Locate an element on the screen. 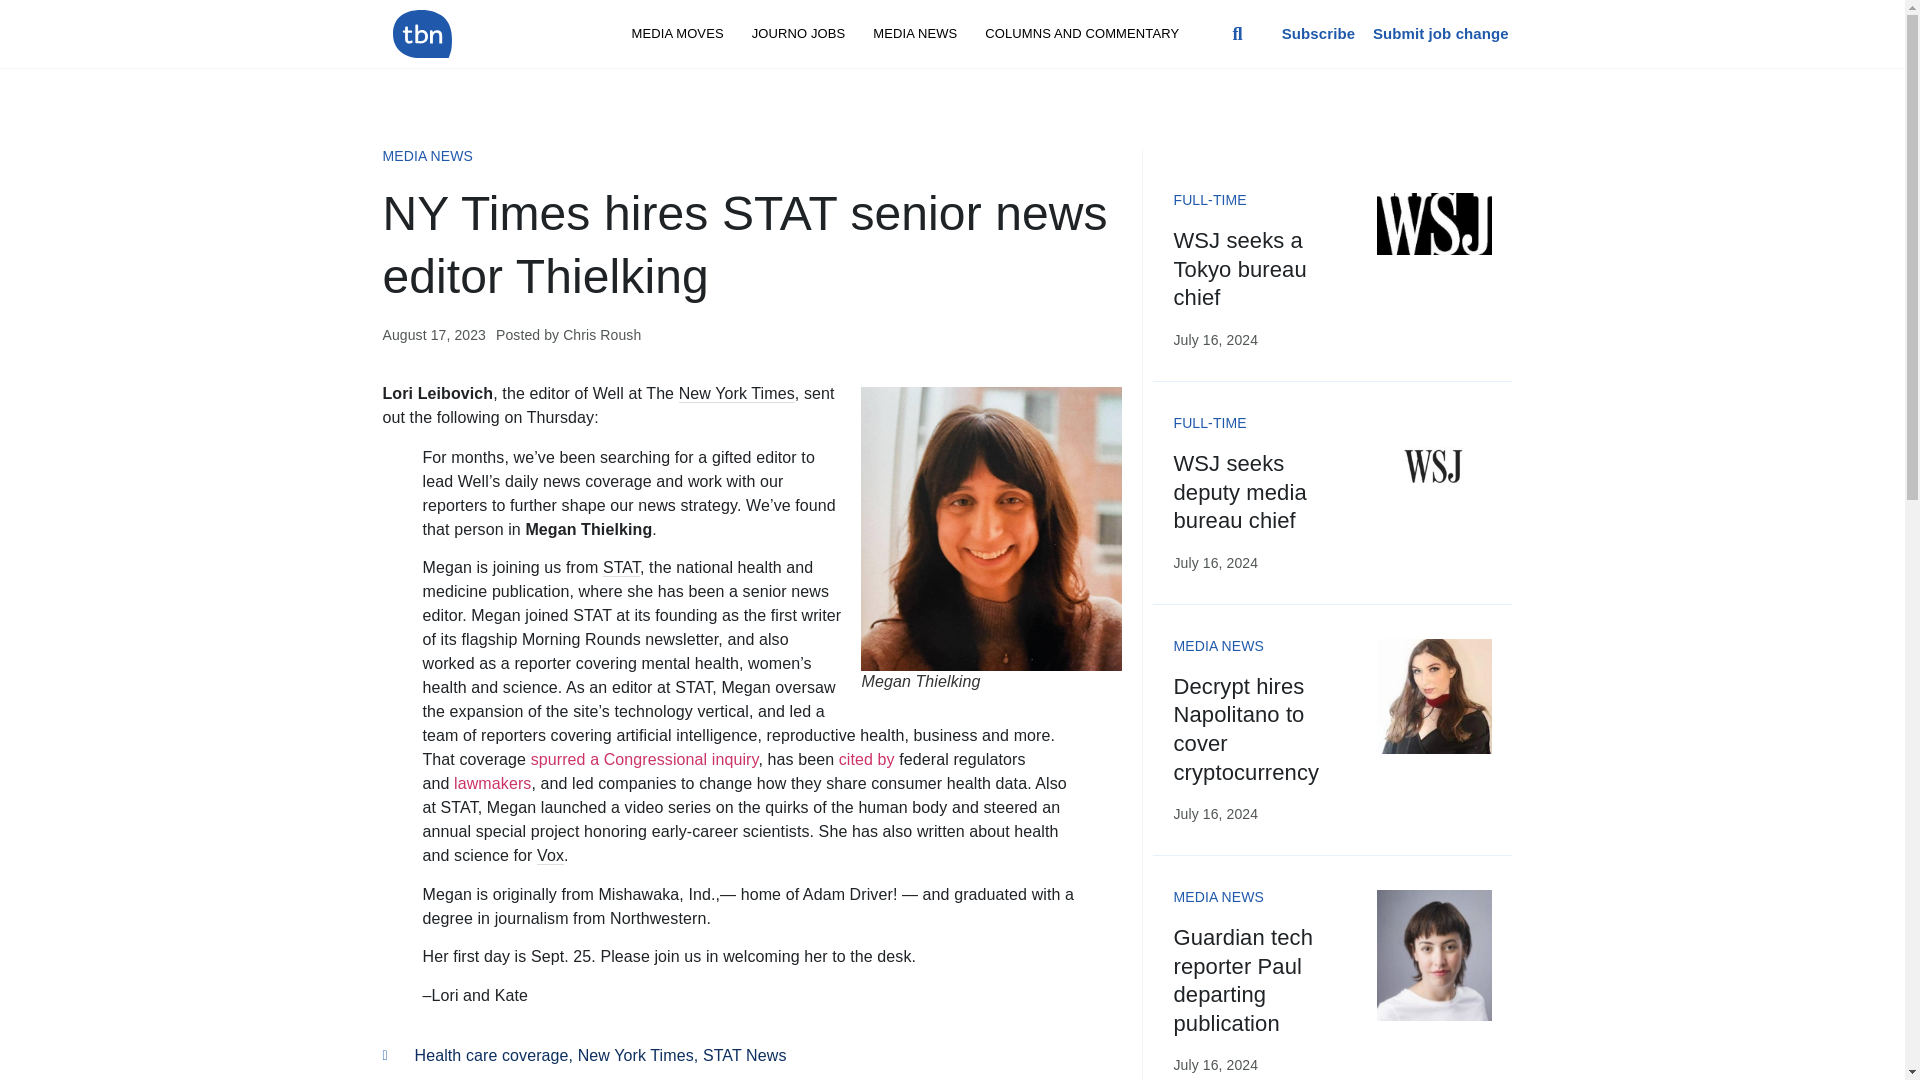  cited by is located at coordinates (866, 758).